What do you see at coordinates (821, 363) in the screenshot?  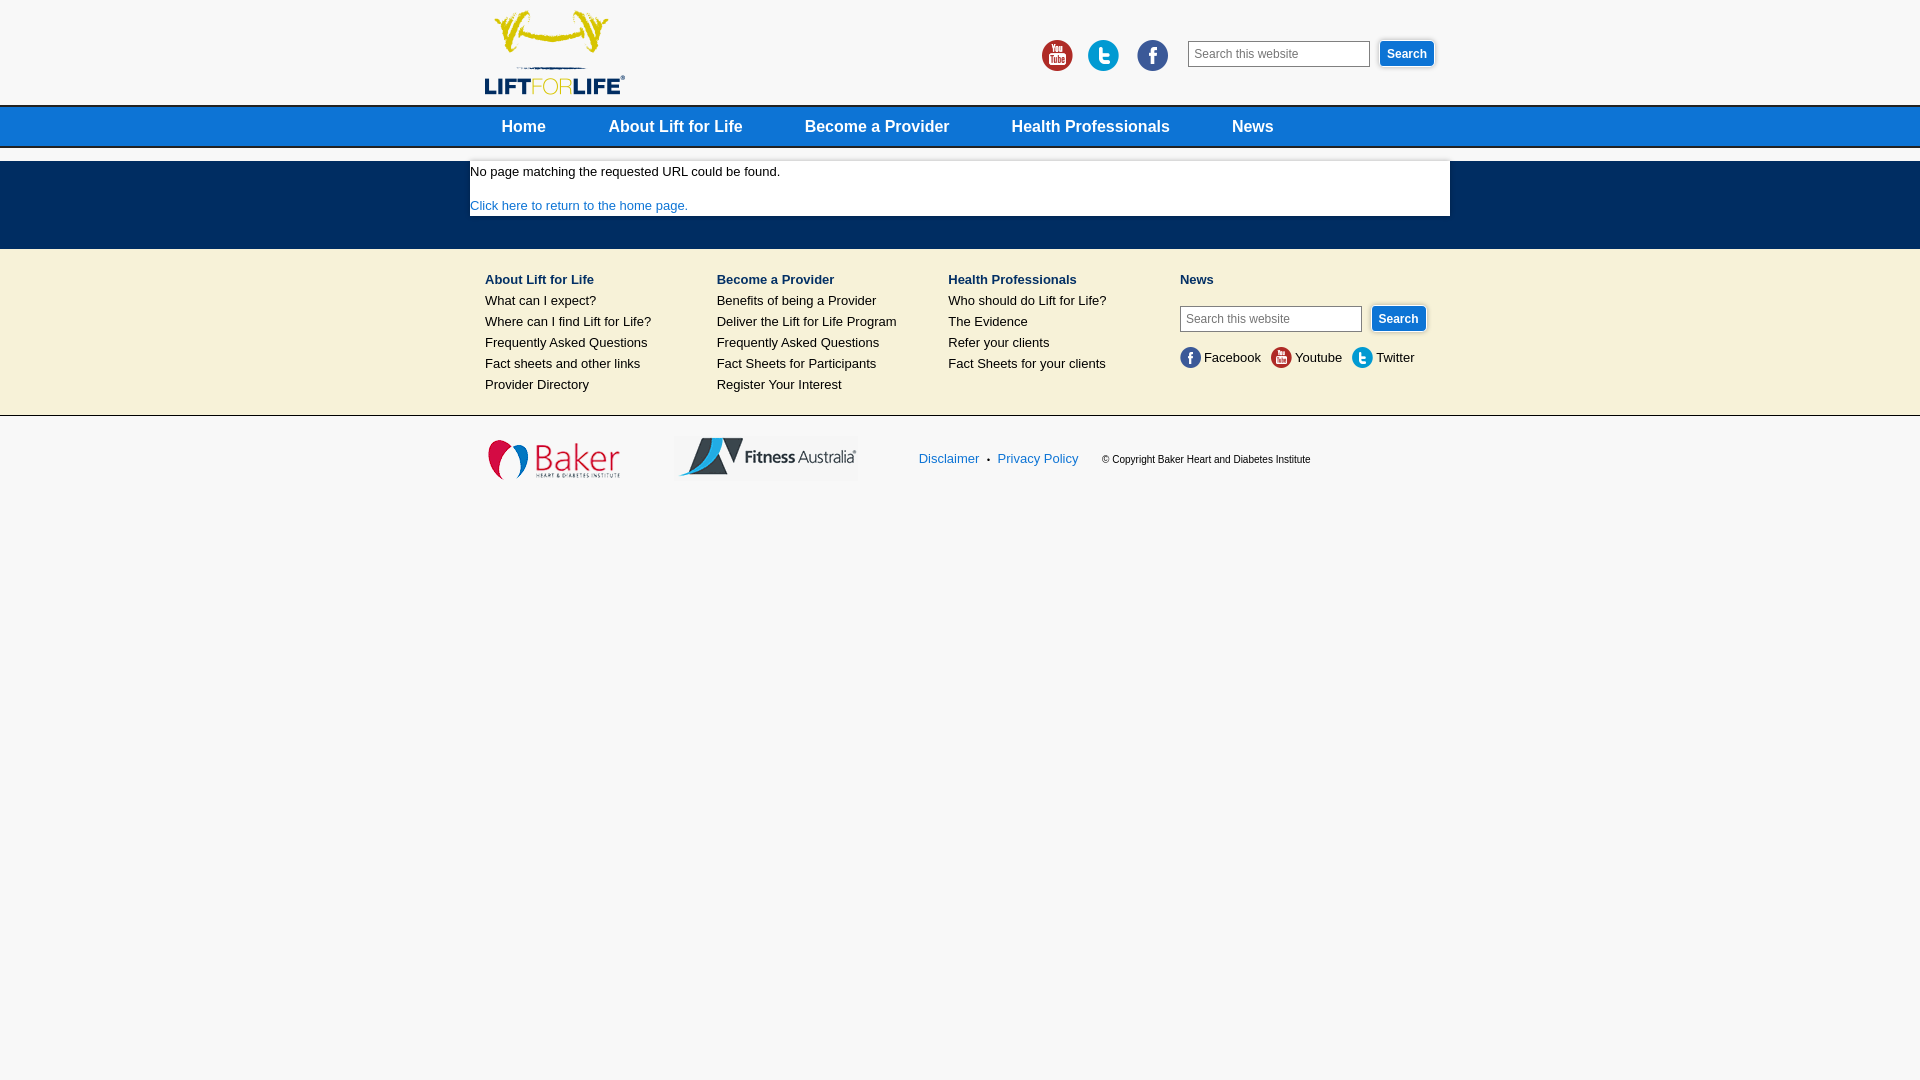 I see `Fact Sheets for Participants` at bounding box center [821, 363].